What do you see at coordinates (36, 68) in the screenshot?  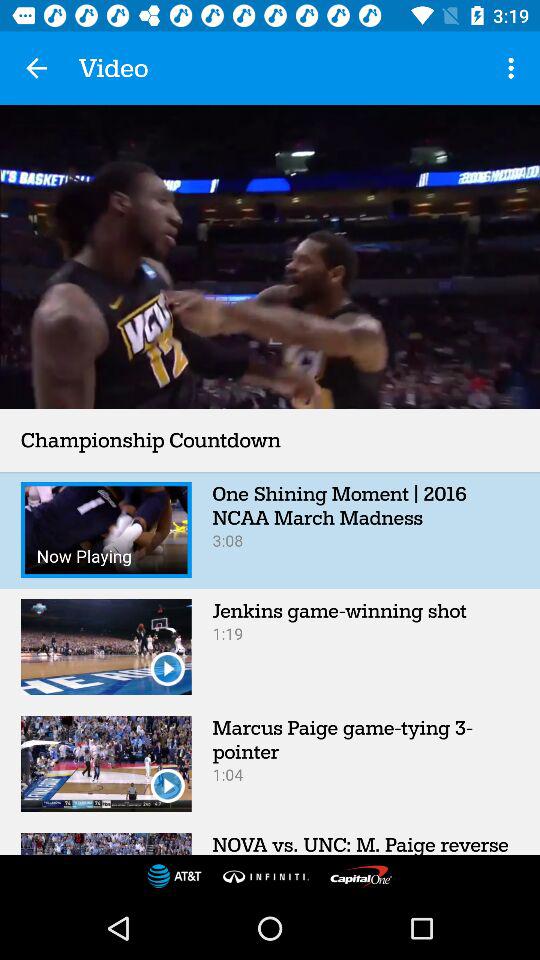 I see `open app to the left of video item` at bounding box center [36, 68].